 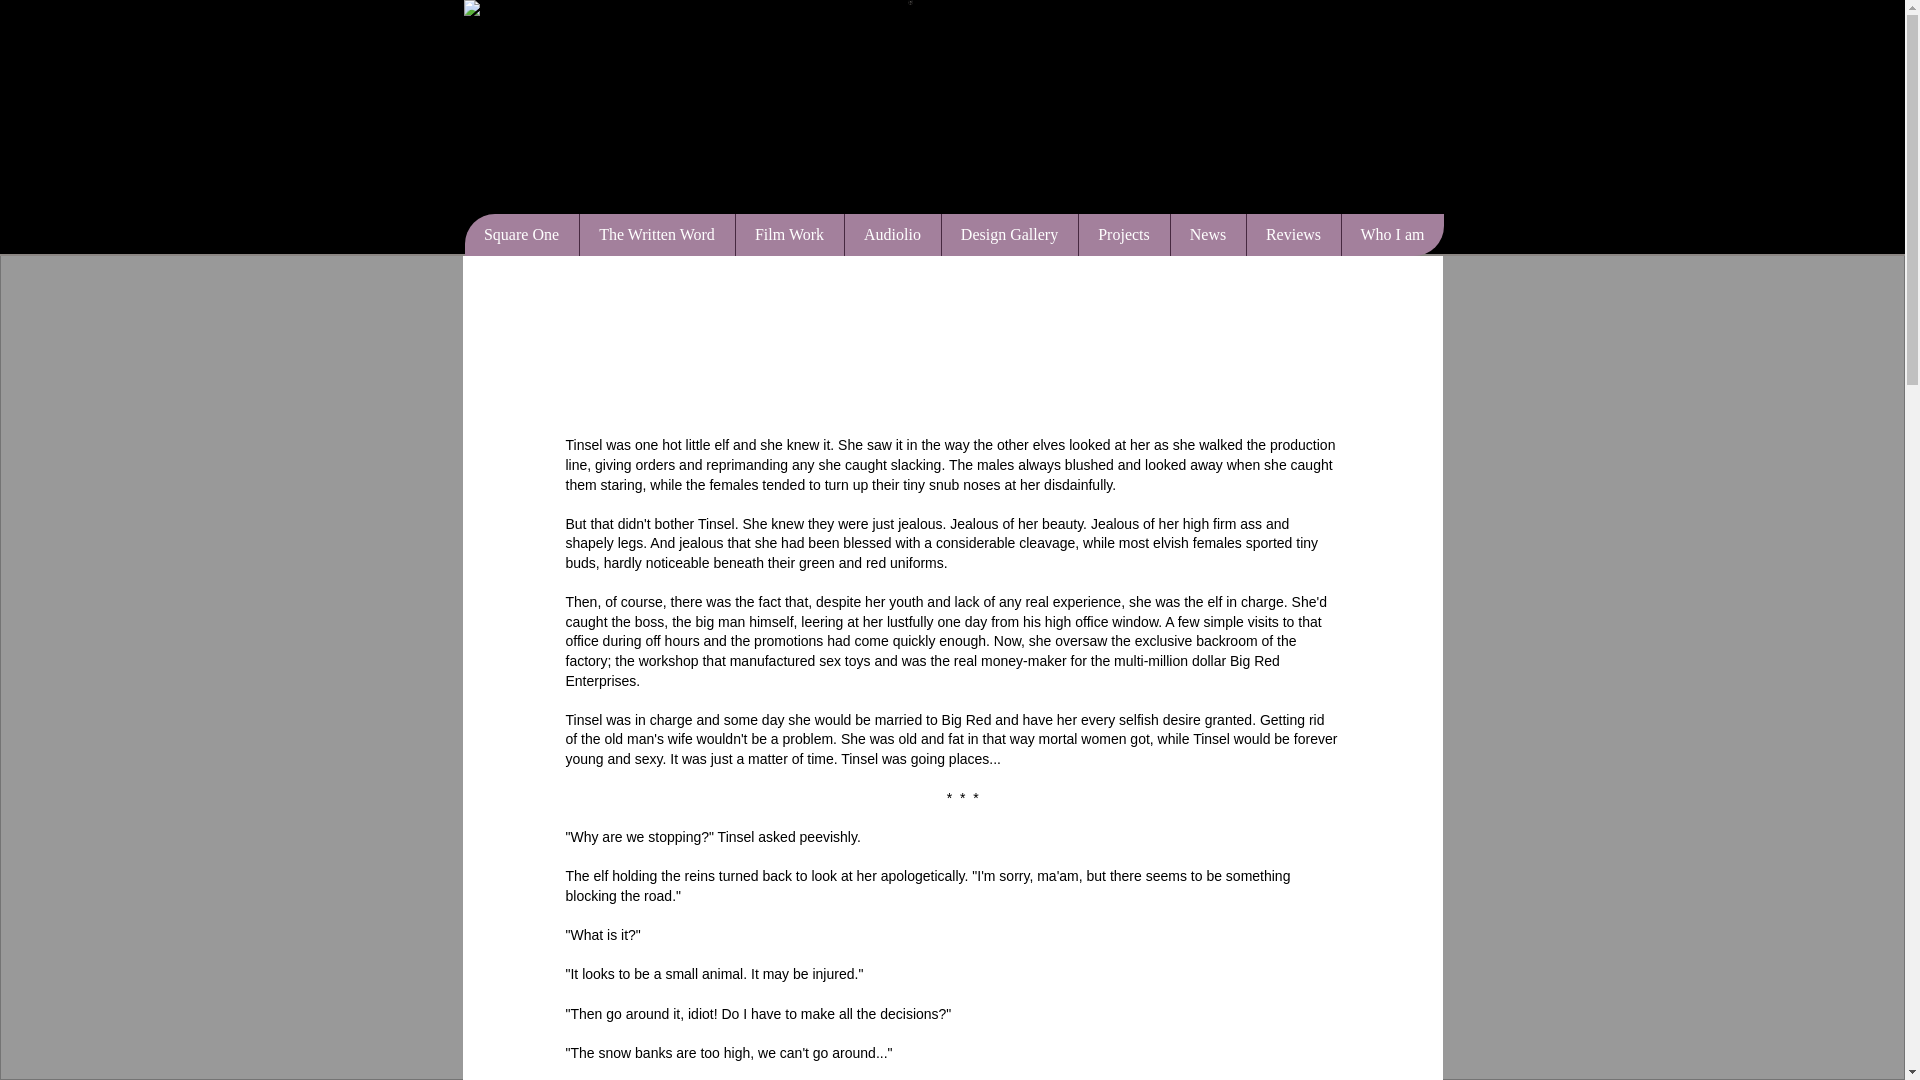 I want to click on Reviews, so click(x=1293, y=234).